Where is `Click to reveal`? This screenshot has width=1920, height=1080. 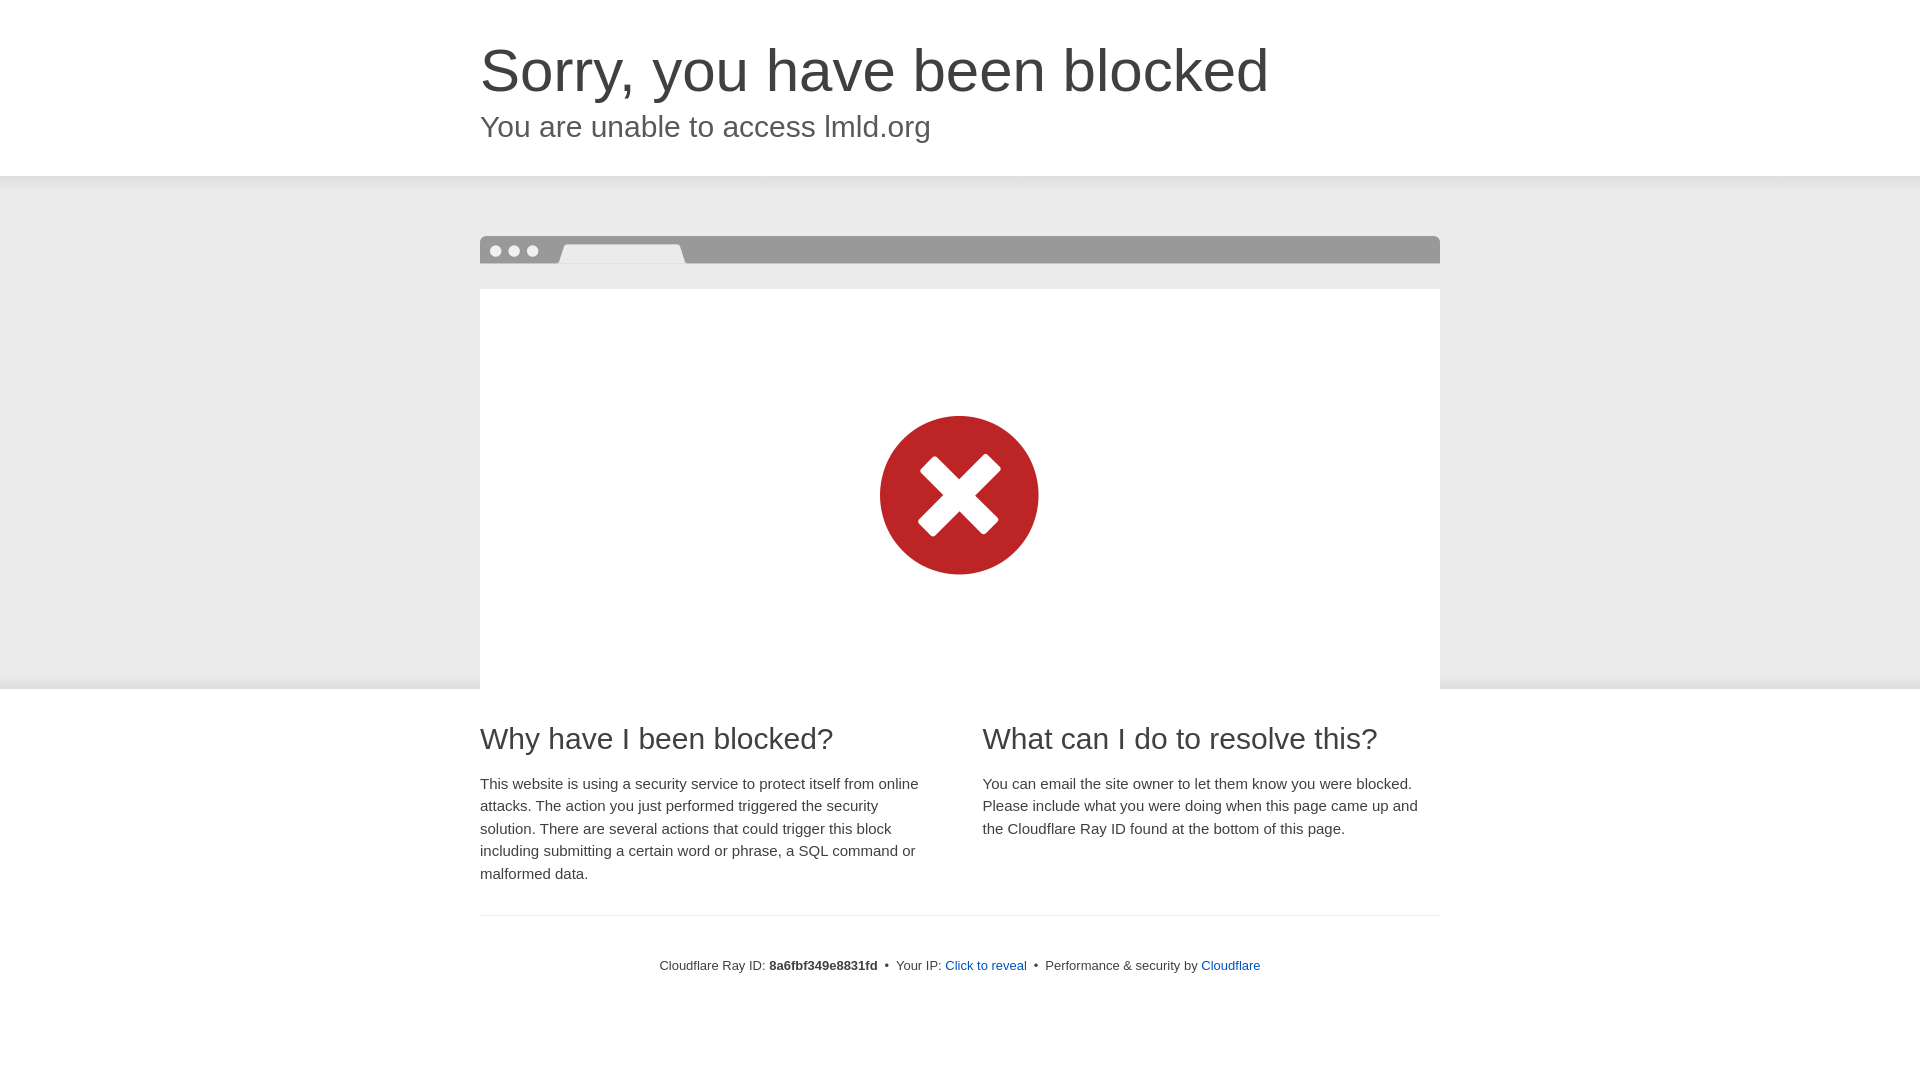 Click to reveal is located at coordinates (986, 966).